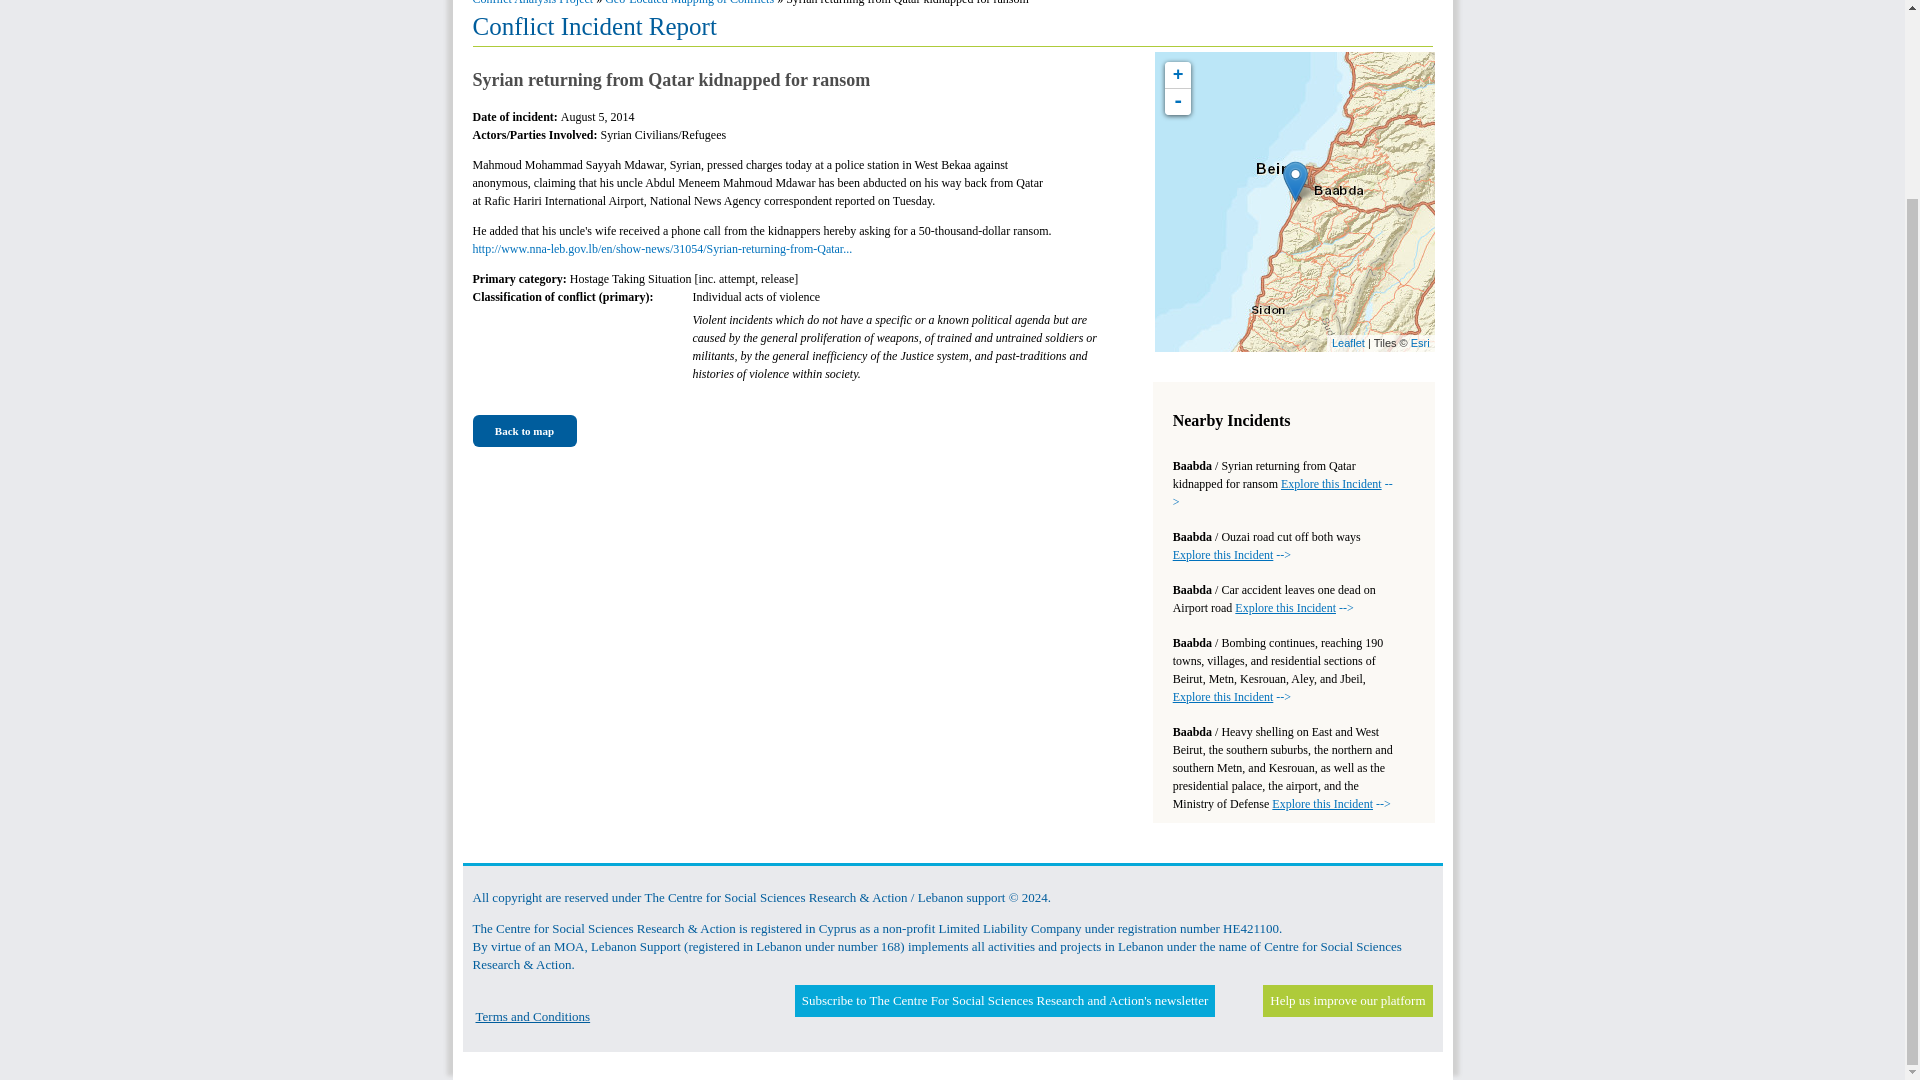 The image size is (1920, 1080). Describe the element at coordinates (1346, 1000) in the screenshot. I see `Help us improve our platform` at that location.